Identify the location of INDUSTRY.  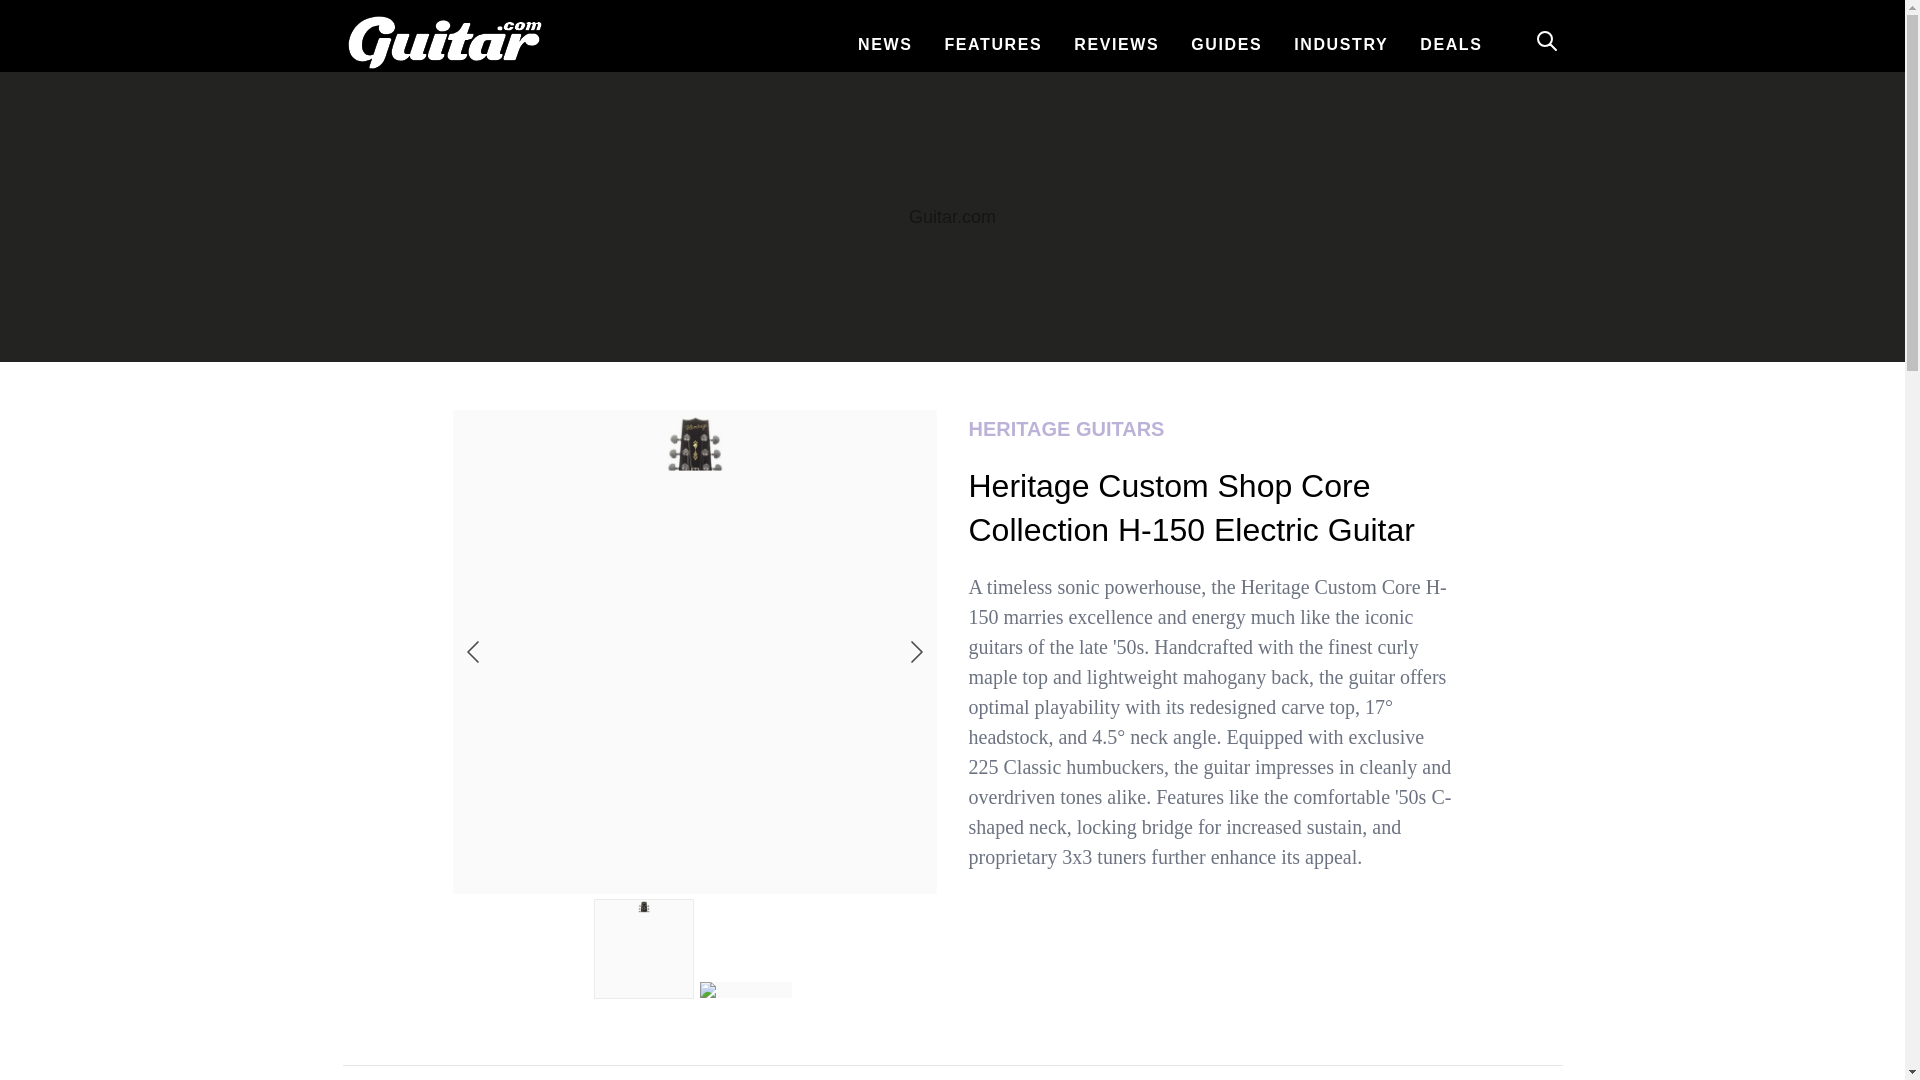
(1340, 44).